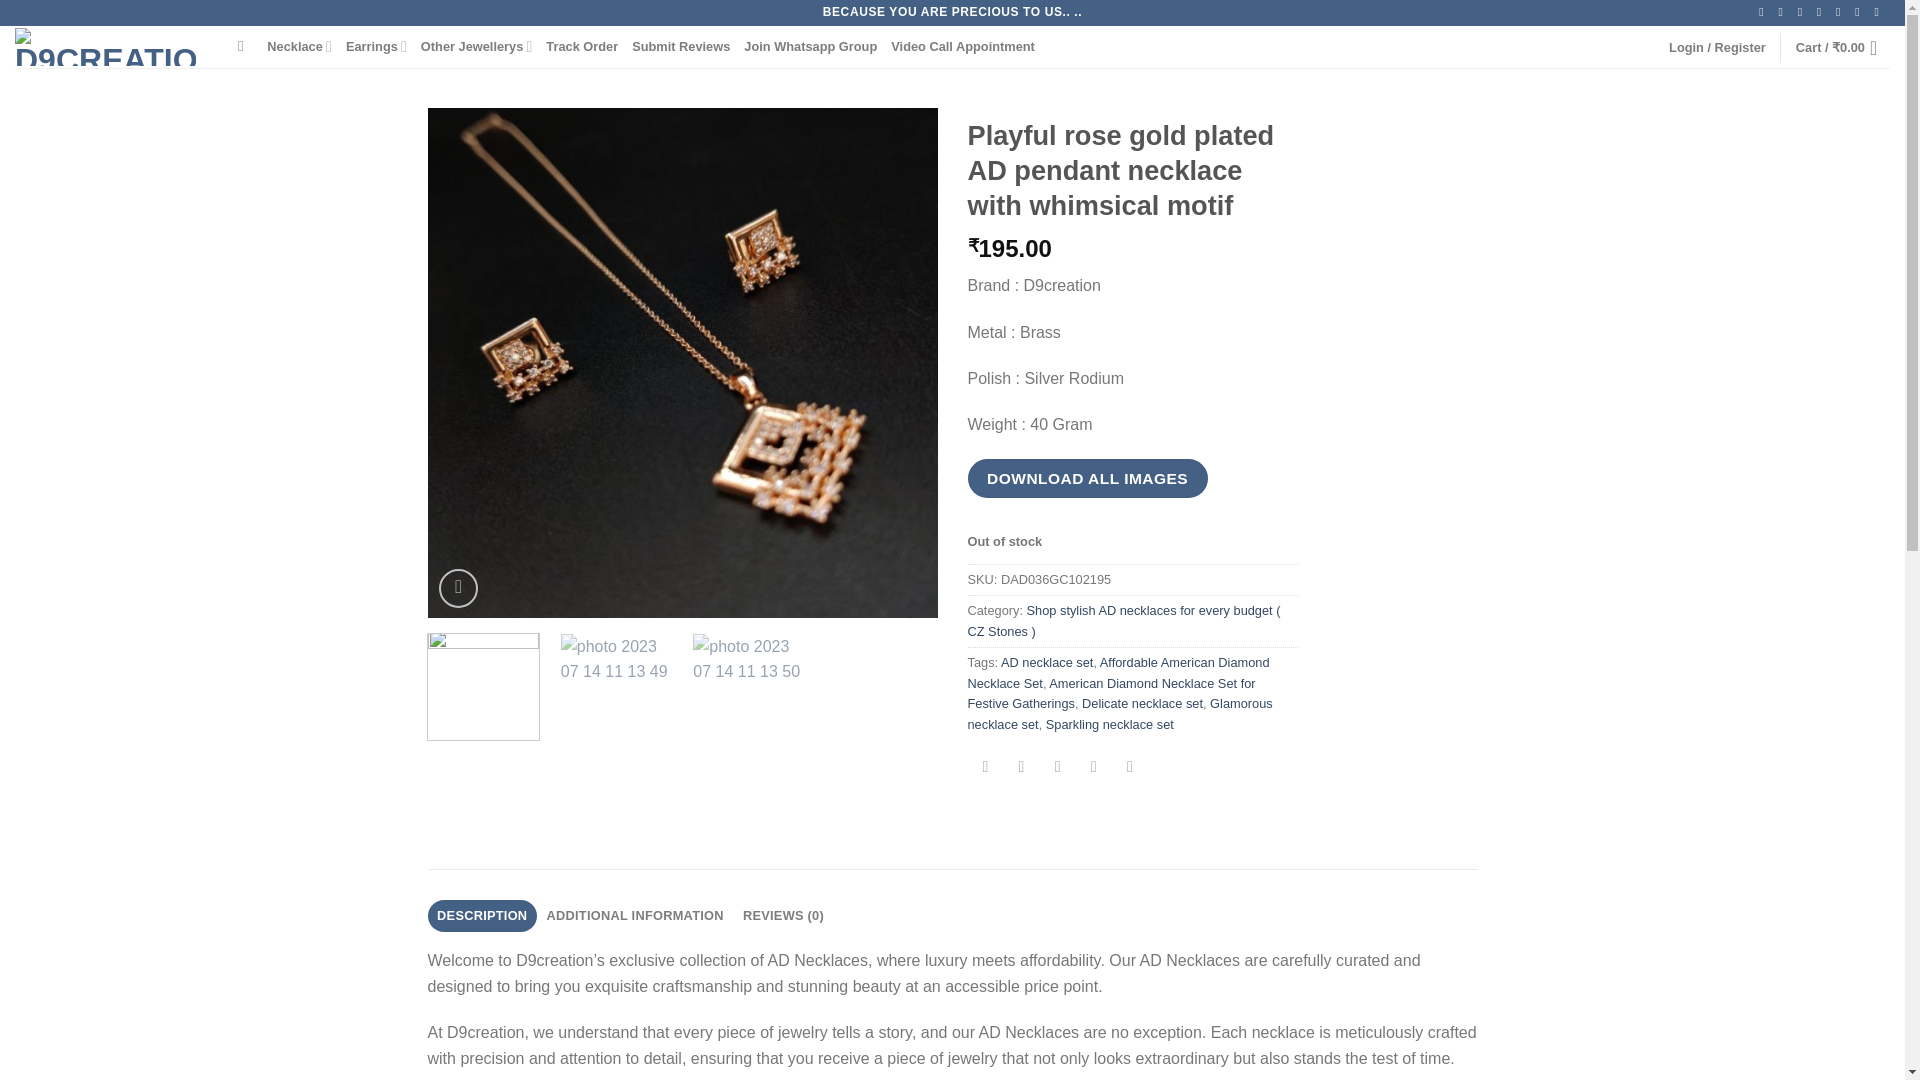  I want to click on Login, so click(1717, 48).